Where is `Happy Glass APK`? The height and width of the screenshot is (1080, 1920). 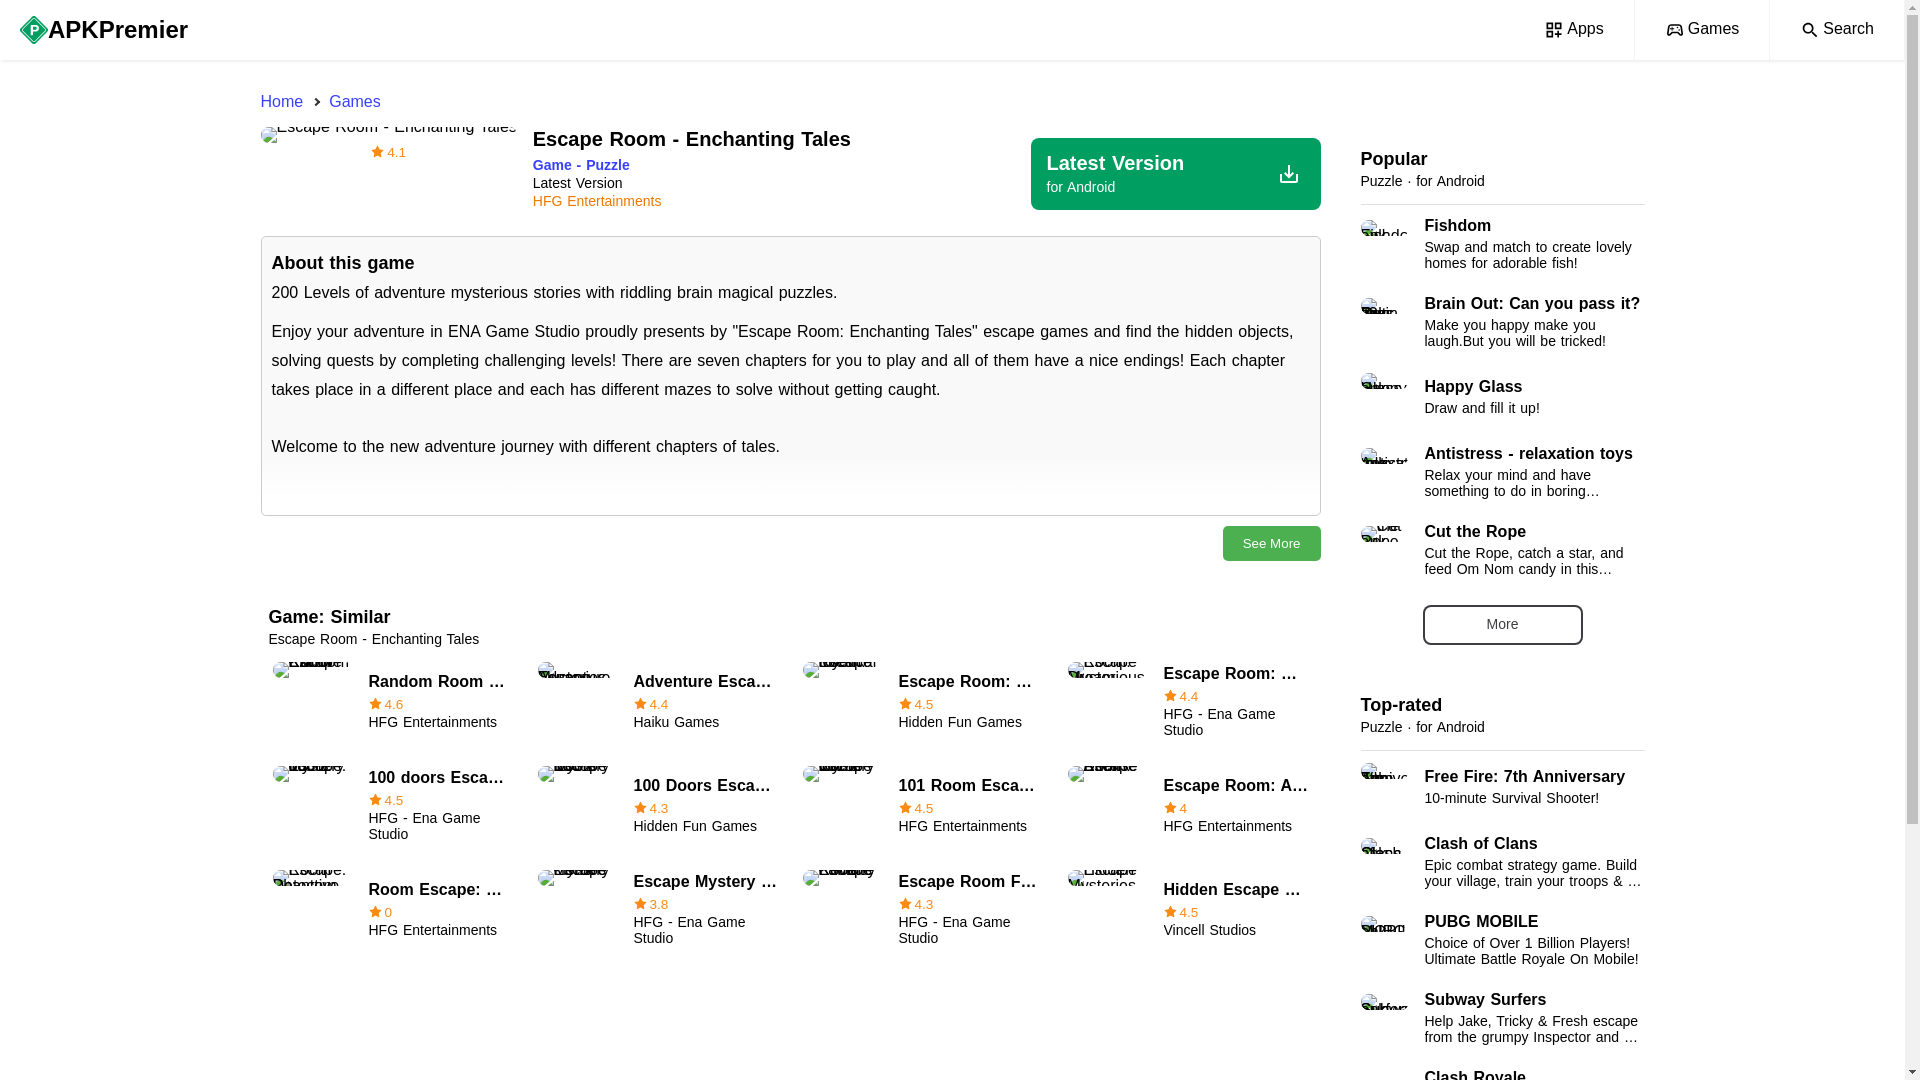 Happy Glass APK is located at coordinates (1501, 396).